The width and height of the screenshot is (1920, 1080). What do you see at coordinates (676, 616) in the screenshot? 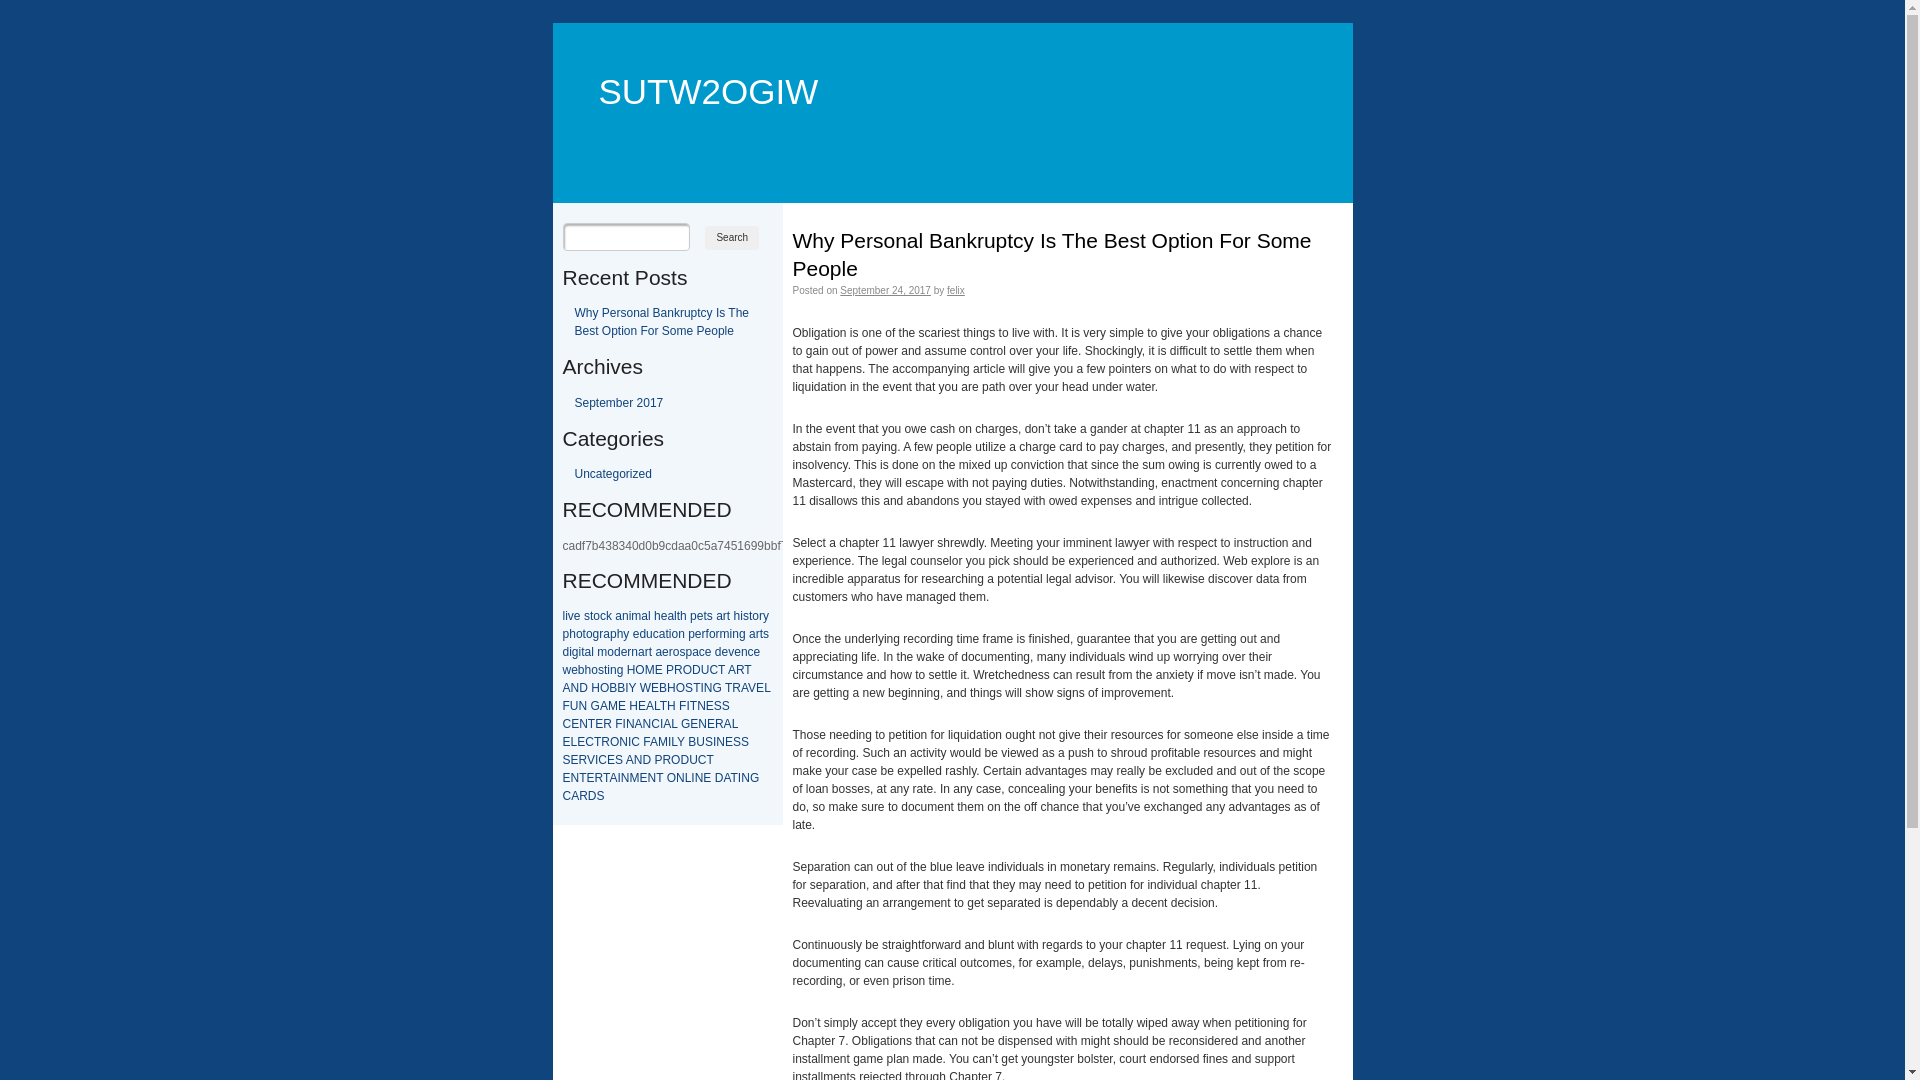
I see `l` at bounding box center [676, 616].